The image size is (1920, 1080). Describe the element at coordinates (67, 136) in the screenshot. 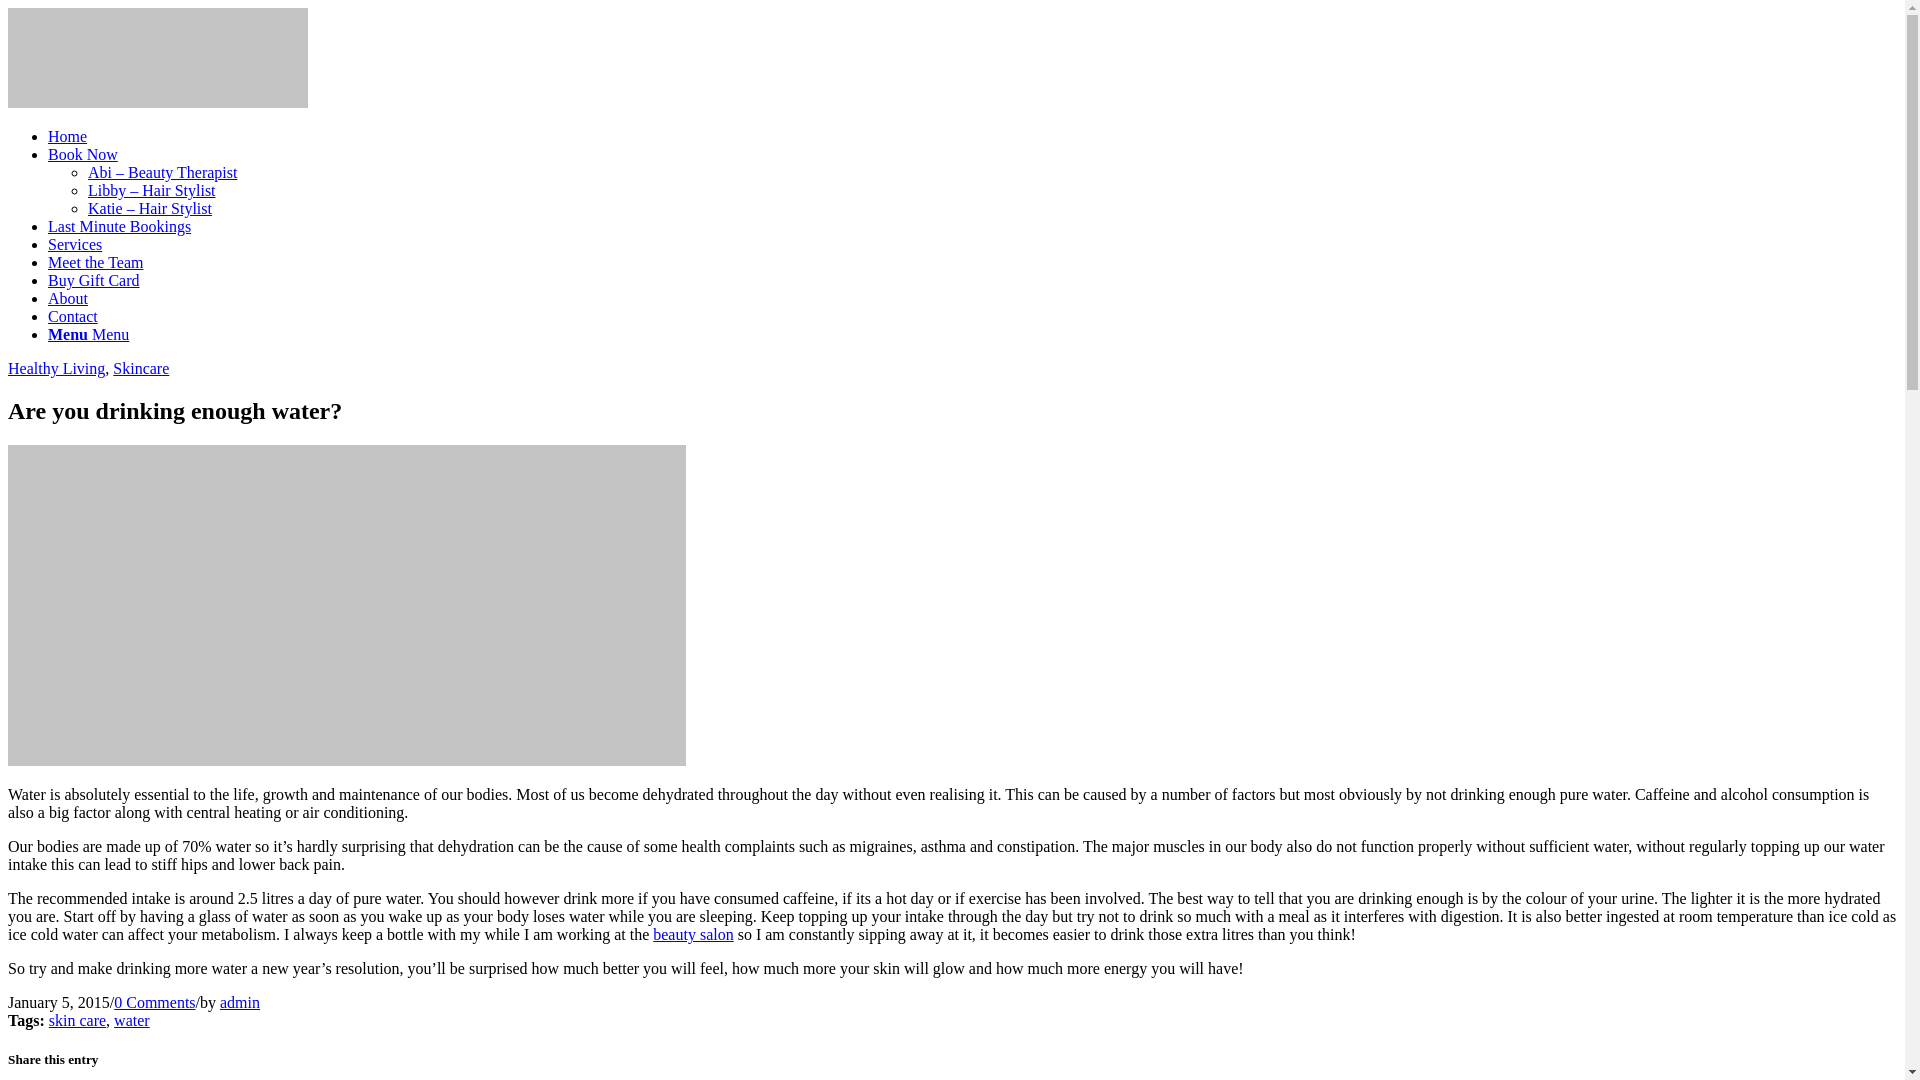

I see `Home` at that location.